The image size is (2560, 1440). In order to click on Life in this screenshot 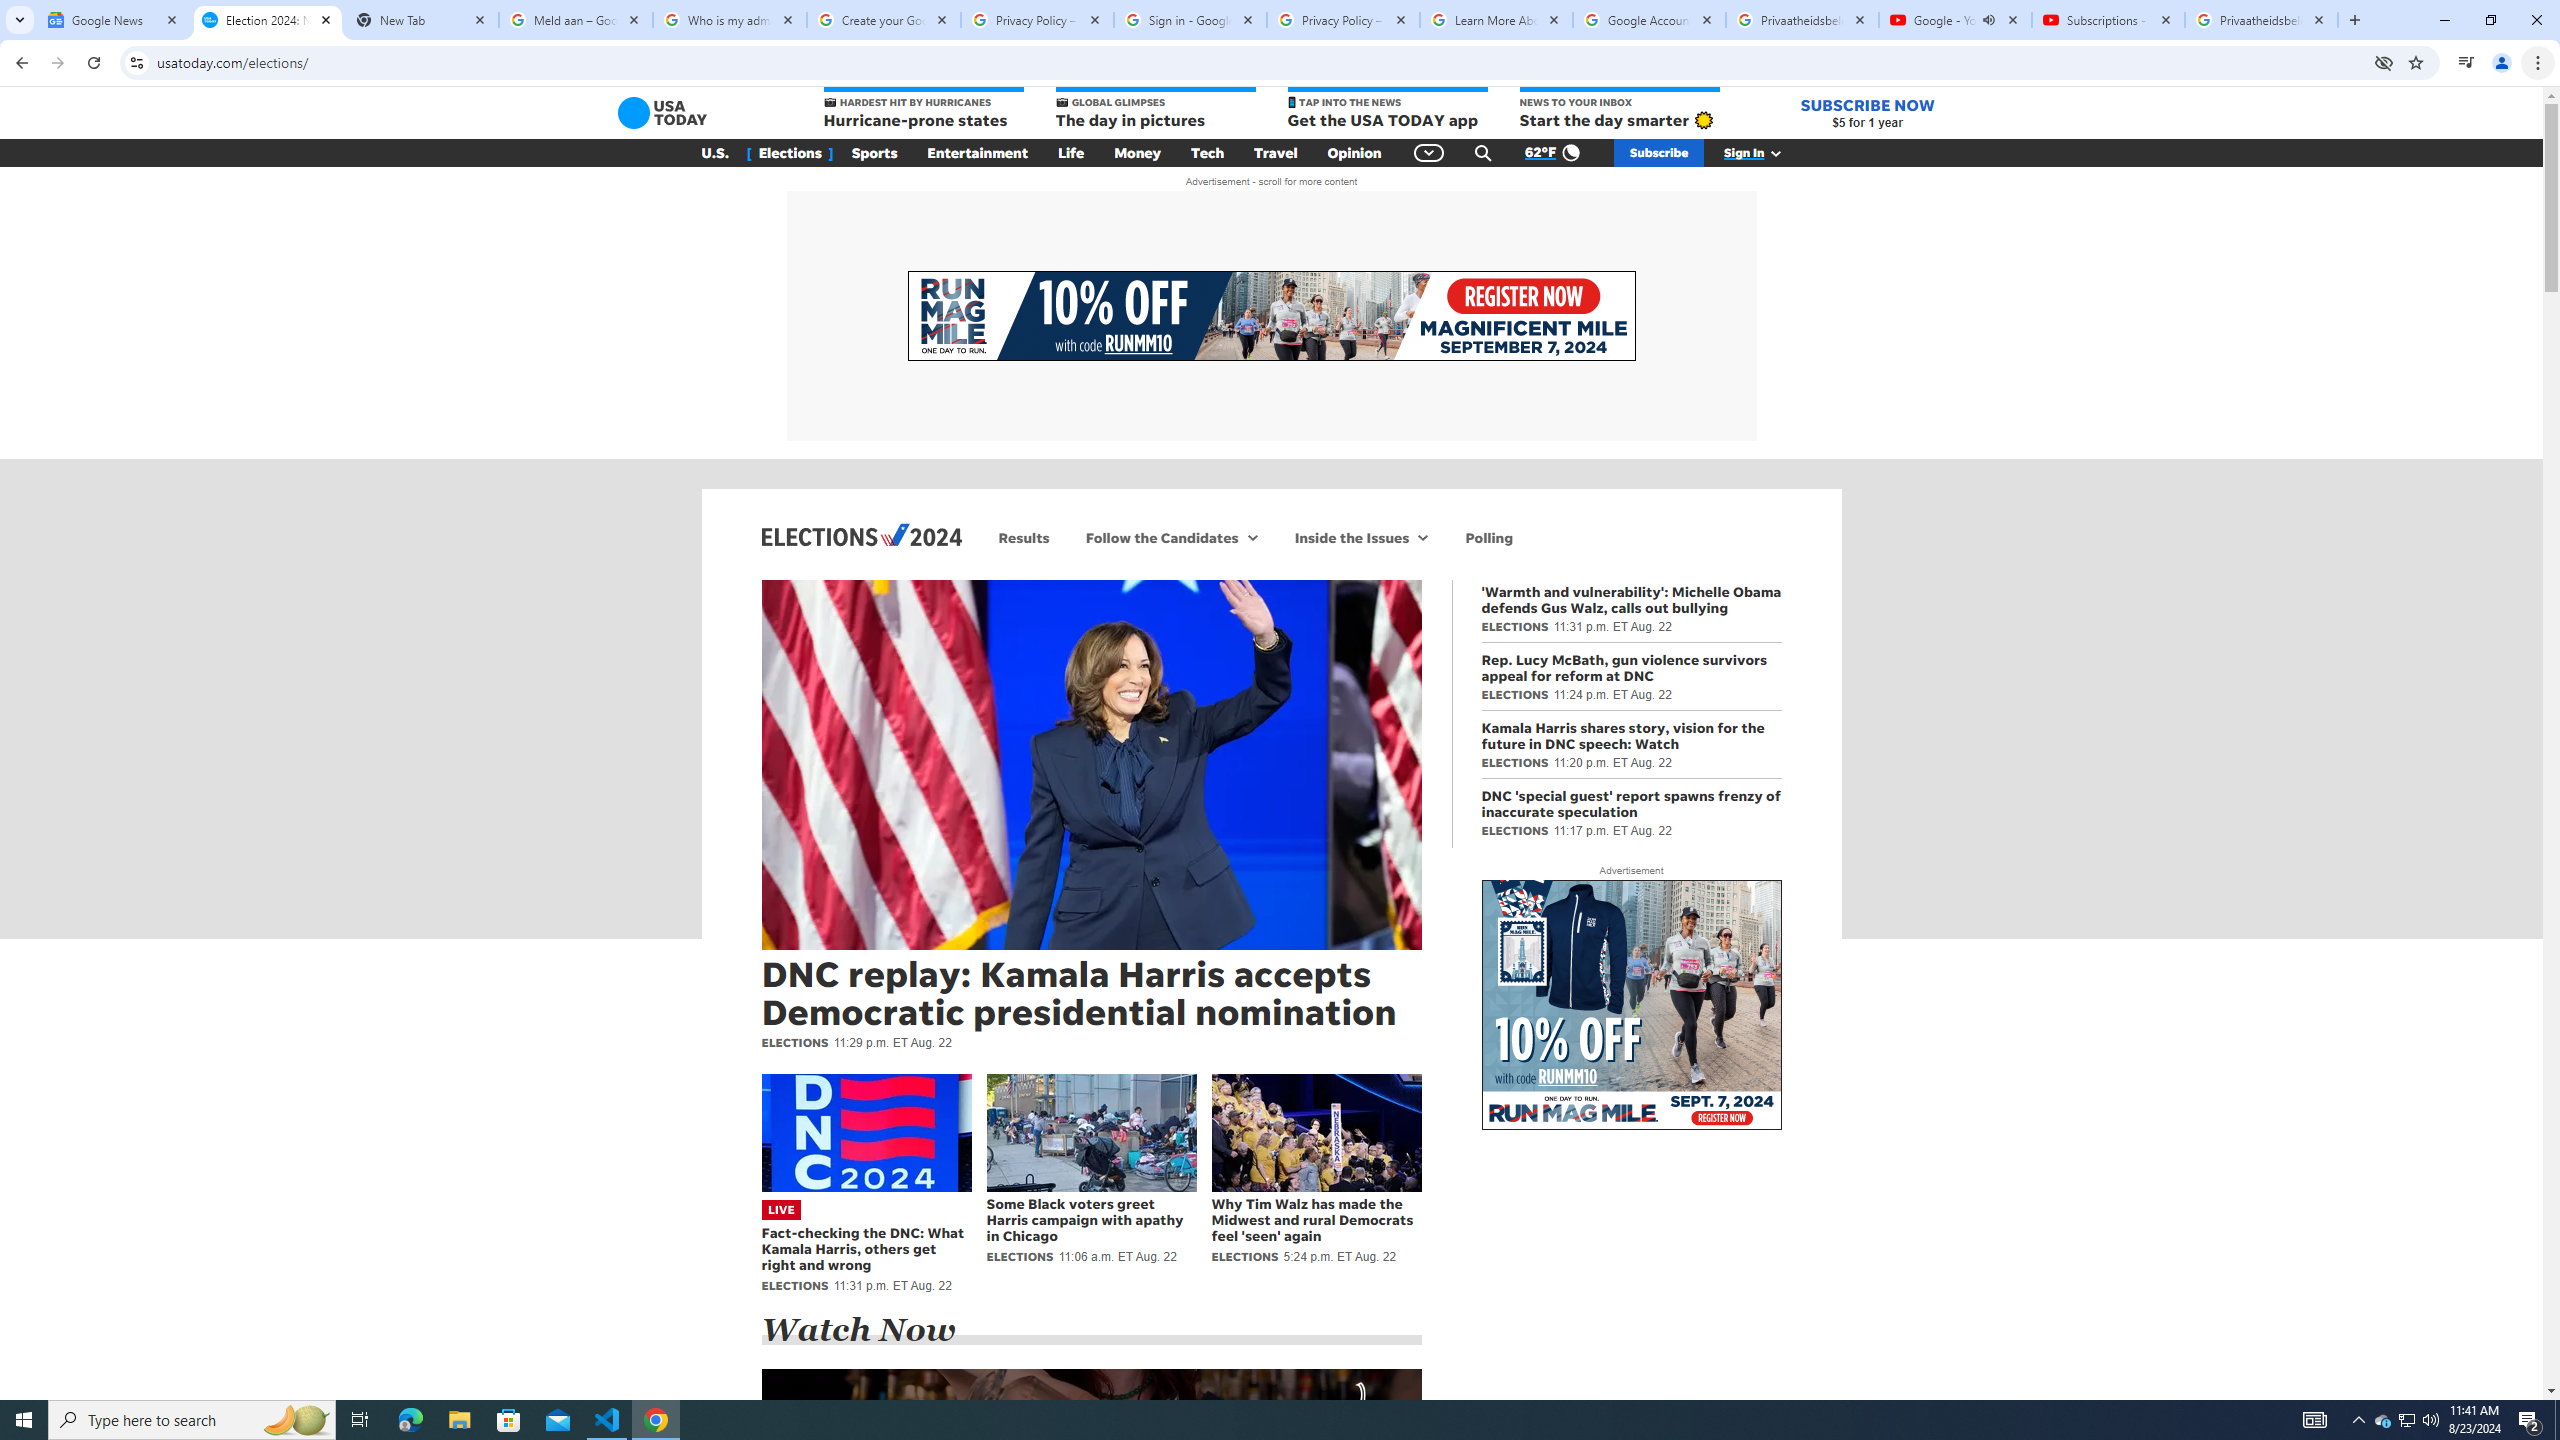, I will do `click(1071, 153)`.